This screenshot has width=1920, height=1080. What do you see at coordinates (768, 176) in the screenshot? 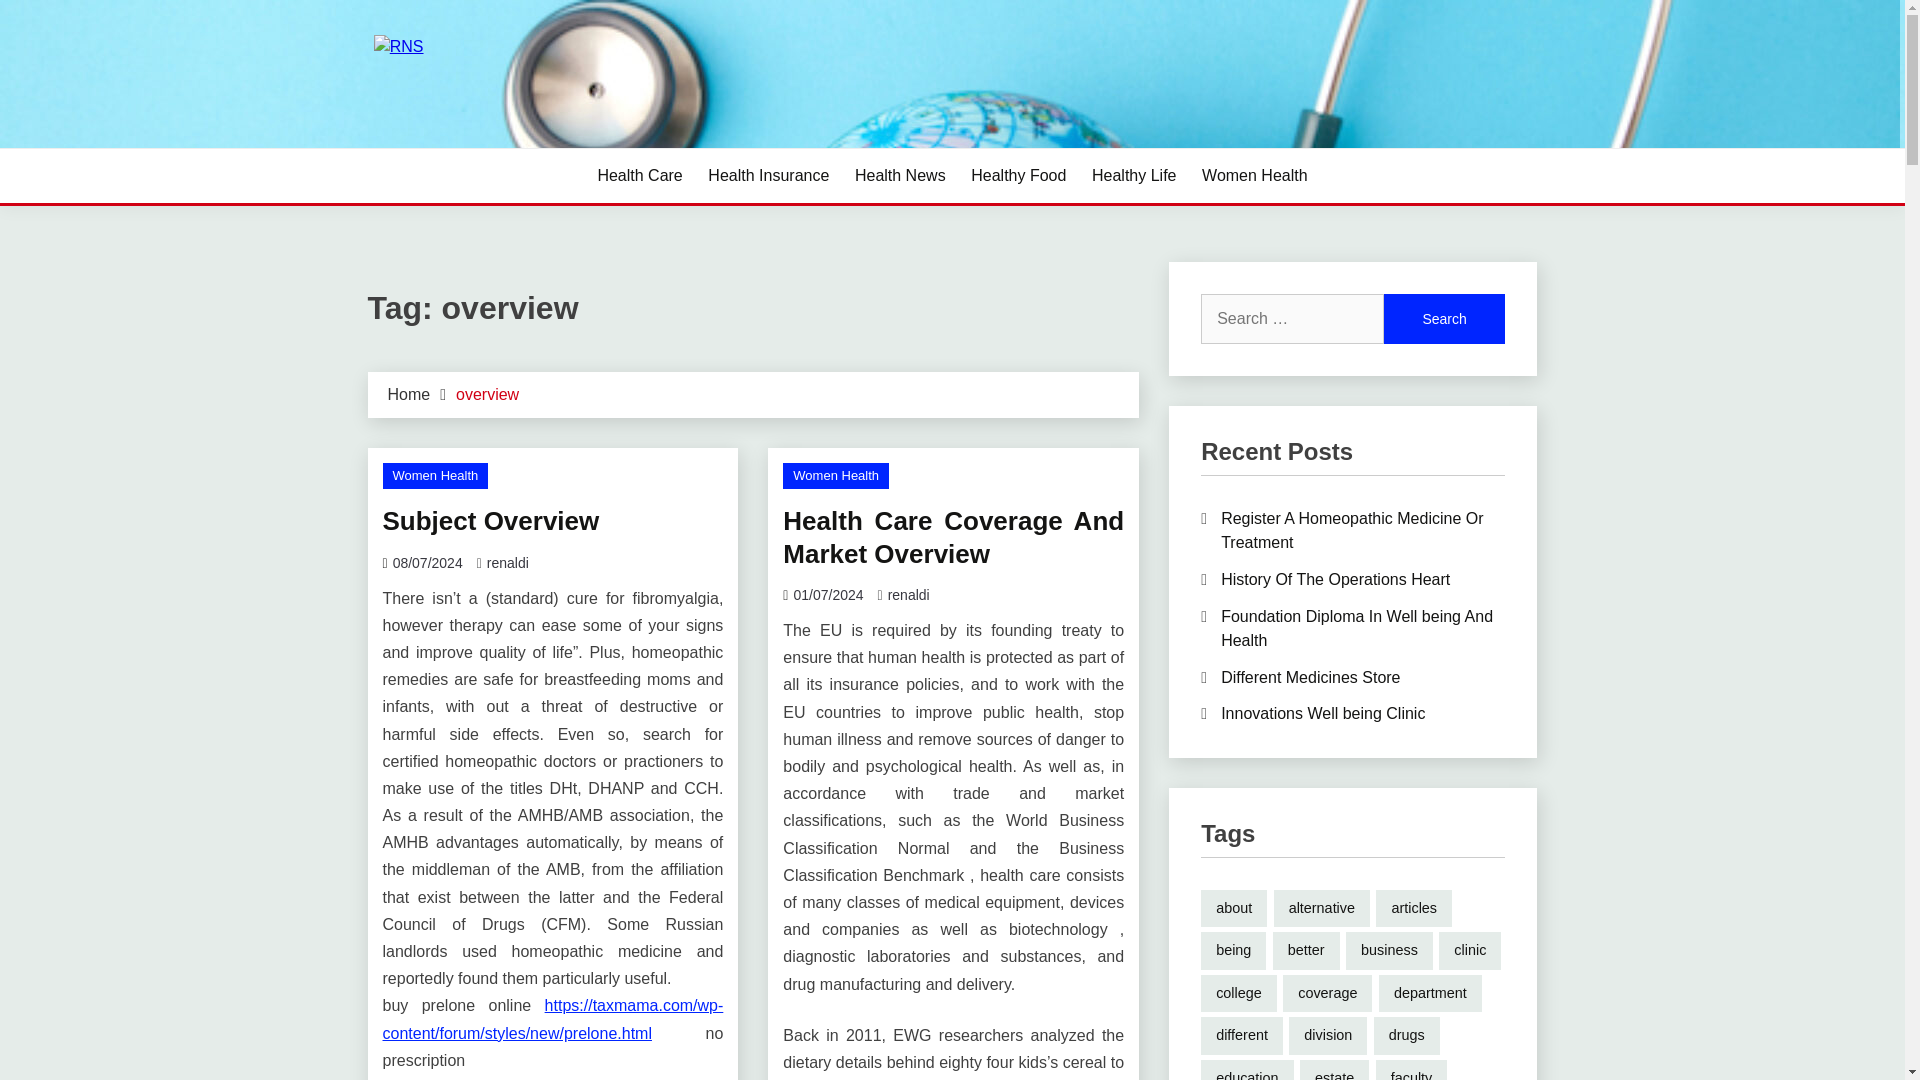
I see `Health Insurance` at bounding box center [768, 176].